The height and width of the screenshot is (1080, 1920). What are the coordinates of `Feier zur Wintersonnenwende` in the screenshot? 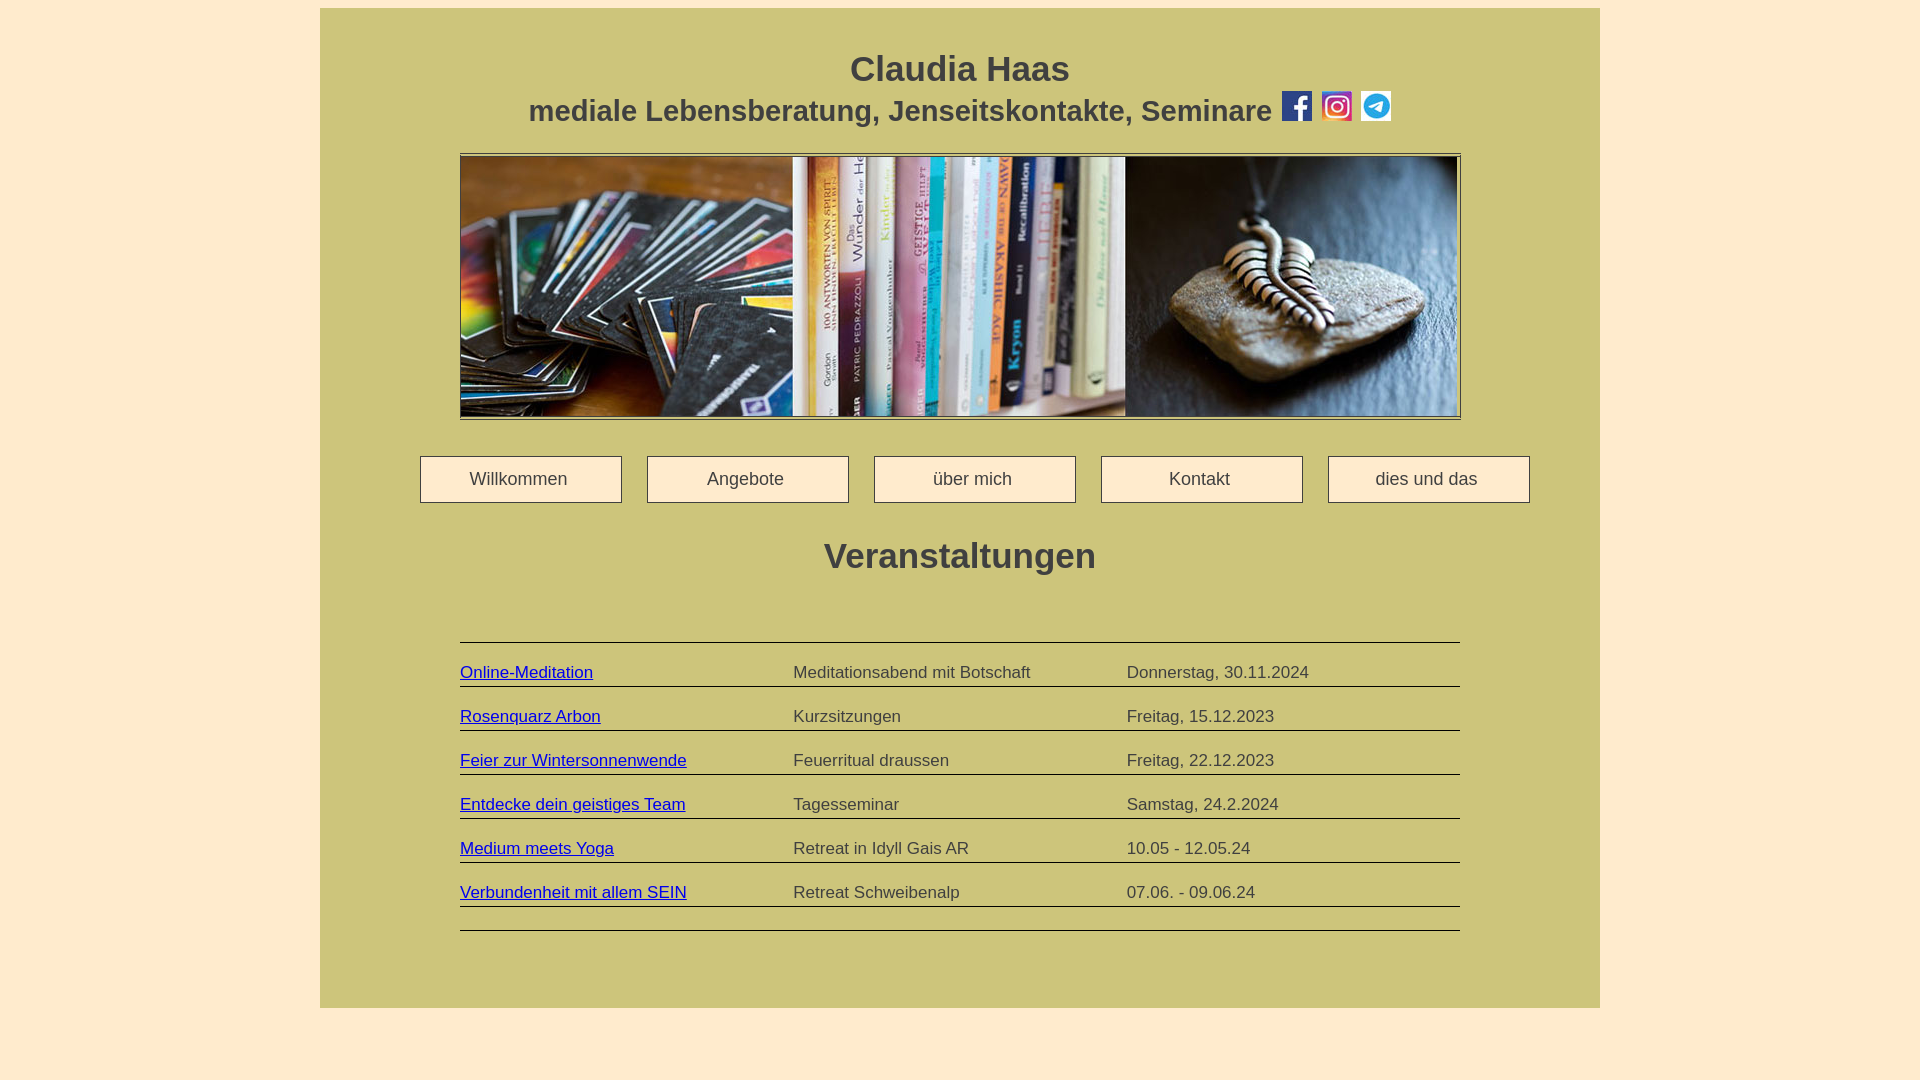 It's located at (574, 760).